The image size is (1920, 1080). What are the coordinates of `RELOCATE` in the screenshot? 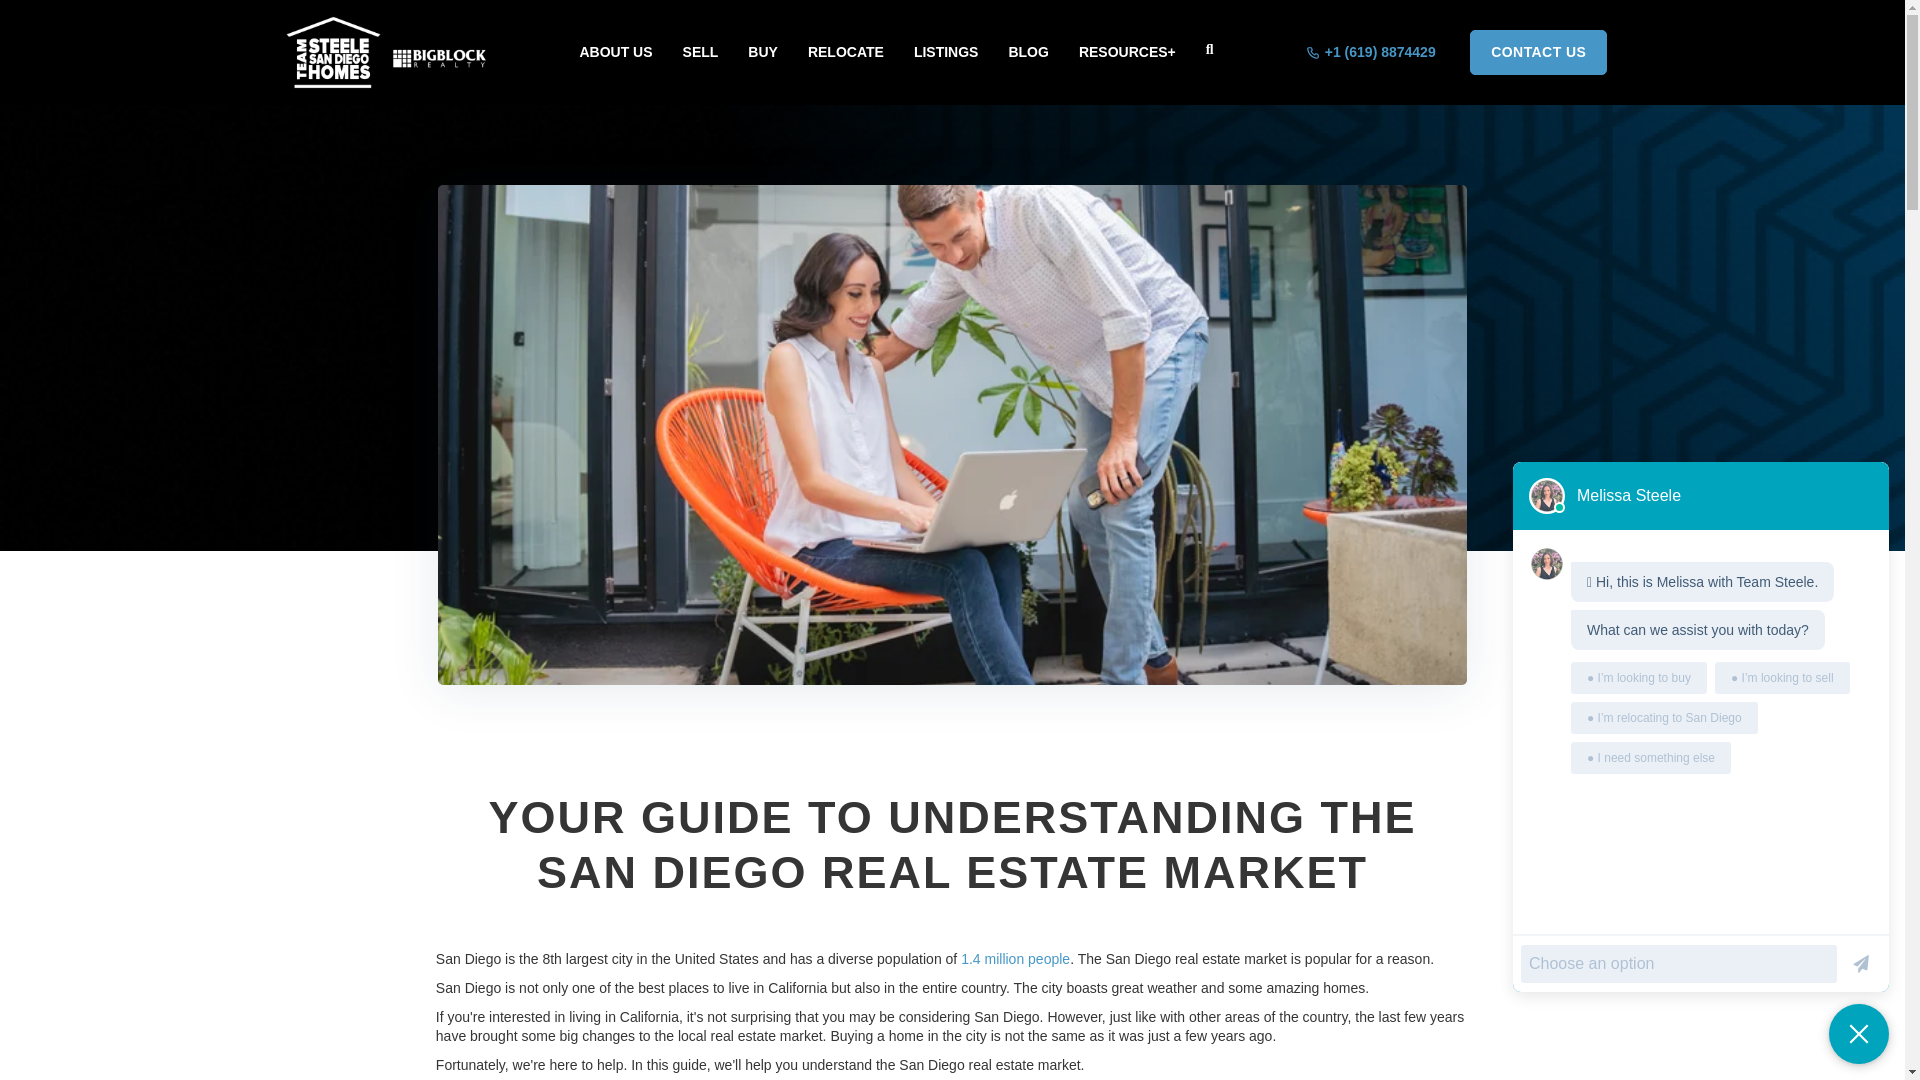 It's located at (846, 52).